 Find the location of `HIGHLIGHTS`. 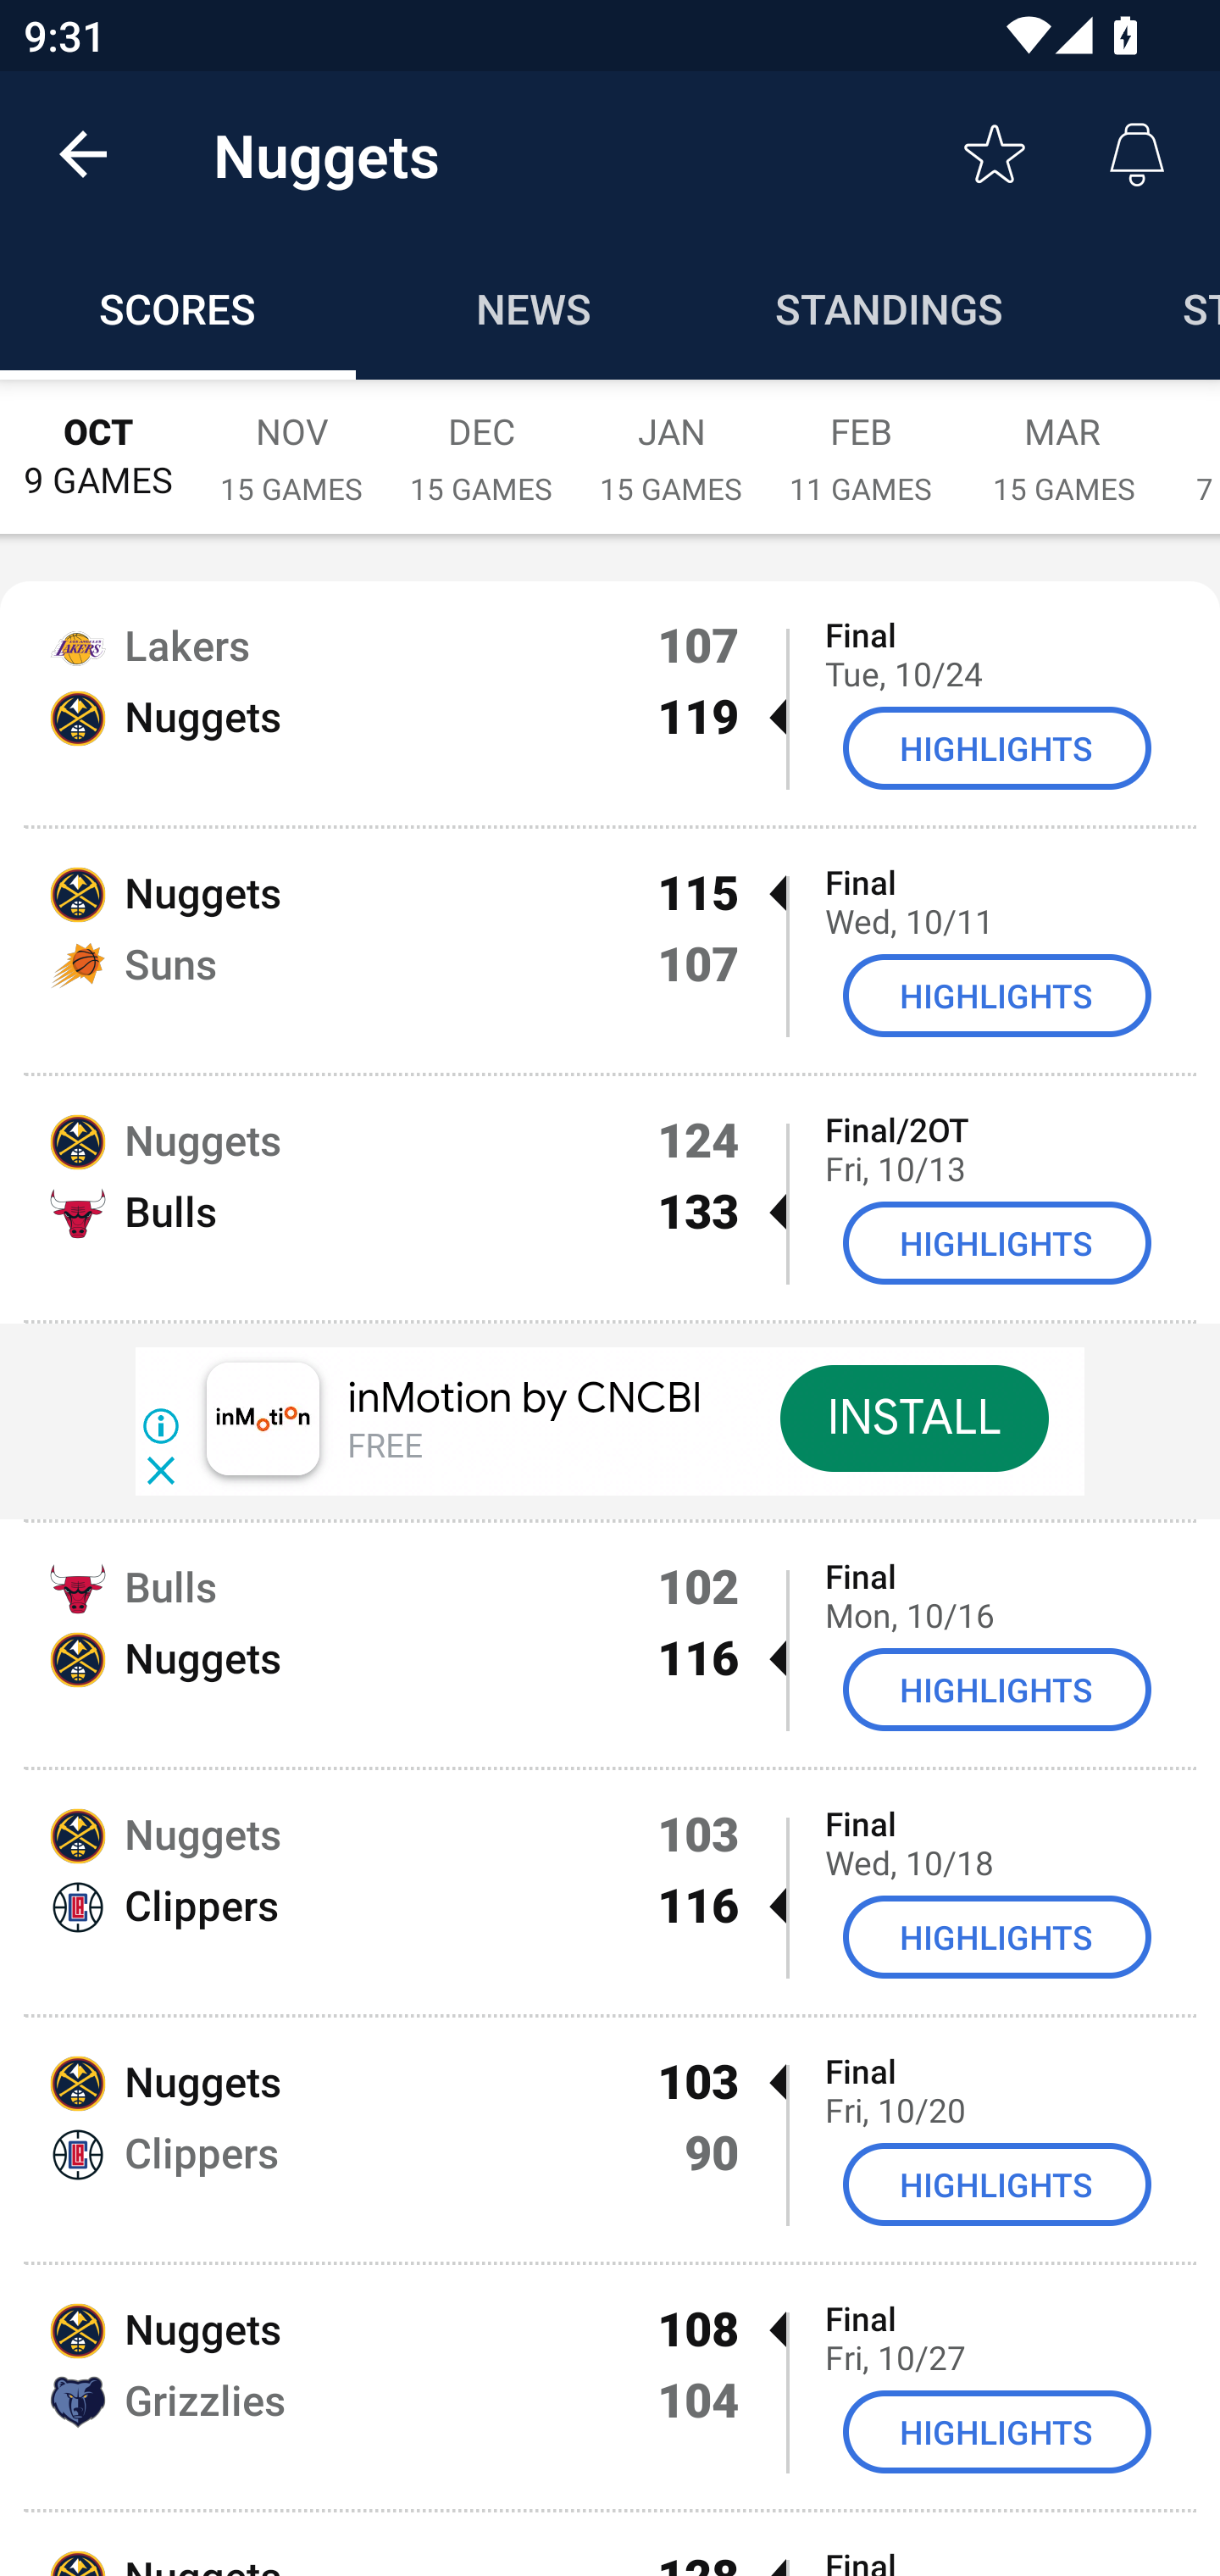

HIGHLIGHTS is located at coordinates (997, 1690).